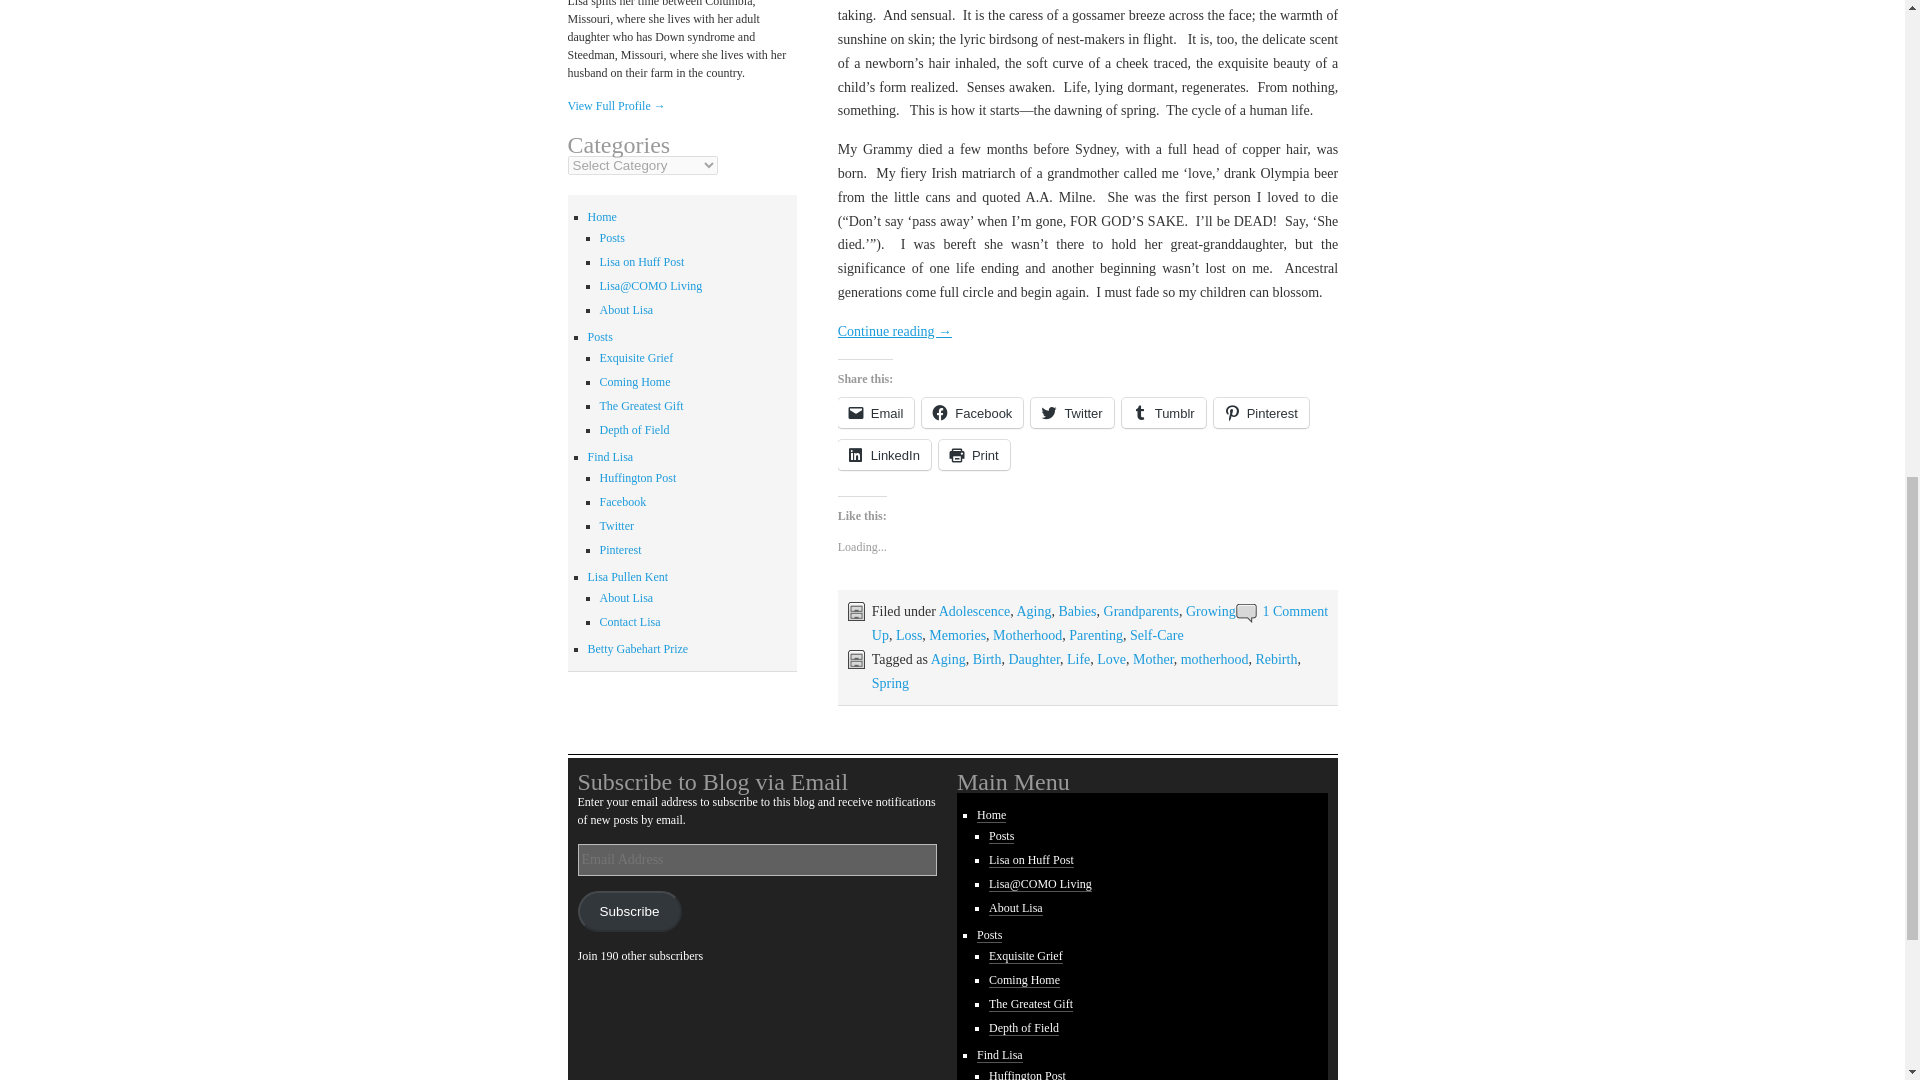  What do you see at coordinates (884, 454) in the screenshot?
I see `LinkedIn` at bounding box center [884, 454].